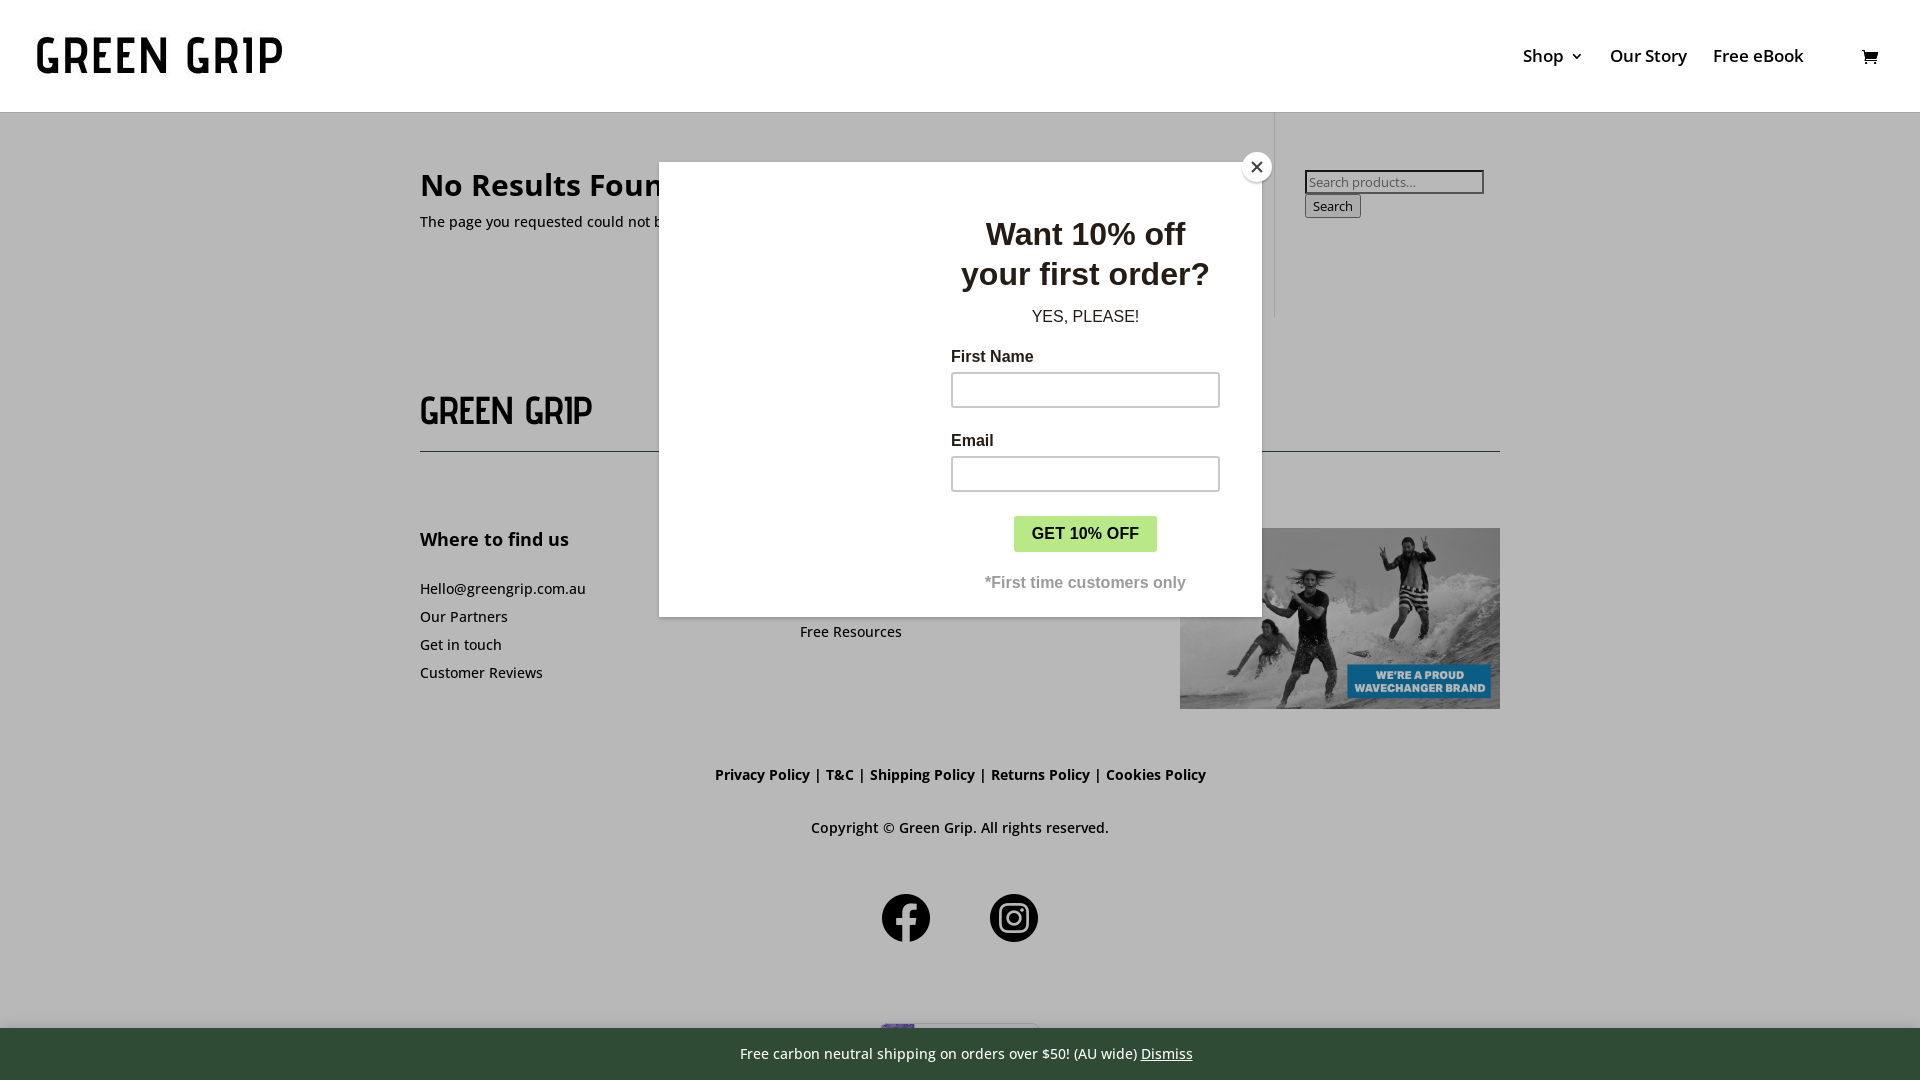 Image resolution: width=1920 pixels, height=1080 pixels. I want to click on Free eBook, so click(1758, 80).